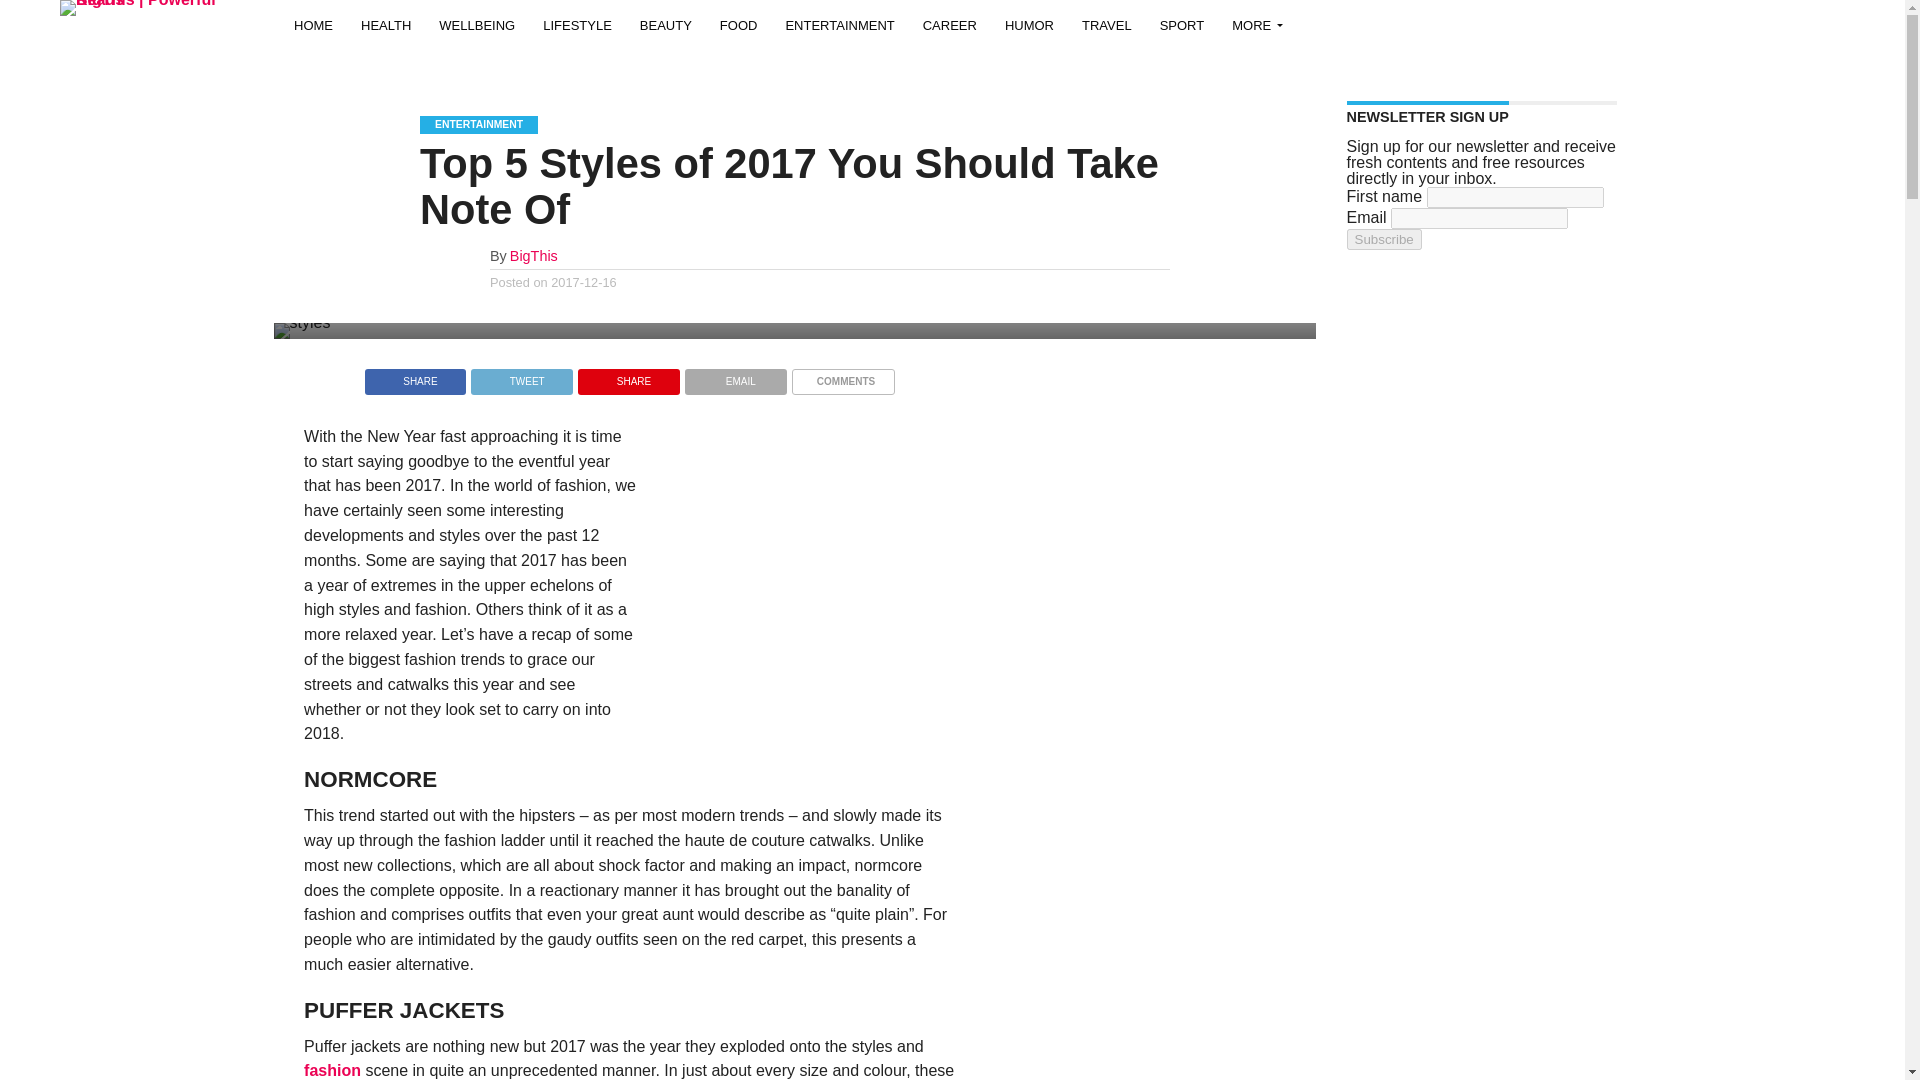  What do you see at coordinates (415, 376) in the screenshot?
I see `Share on Facebook` at bounding box center [415, 376].